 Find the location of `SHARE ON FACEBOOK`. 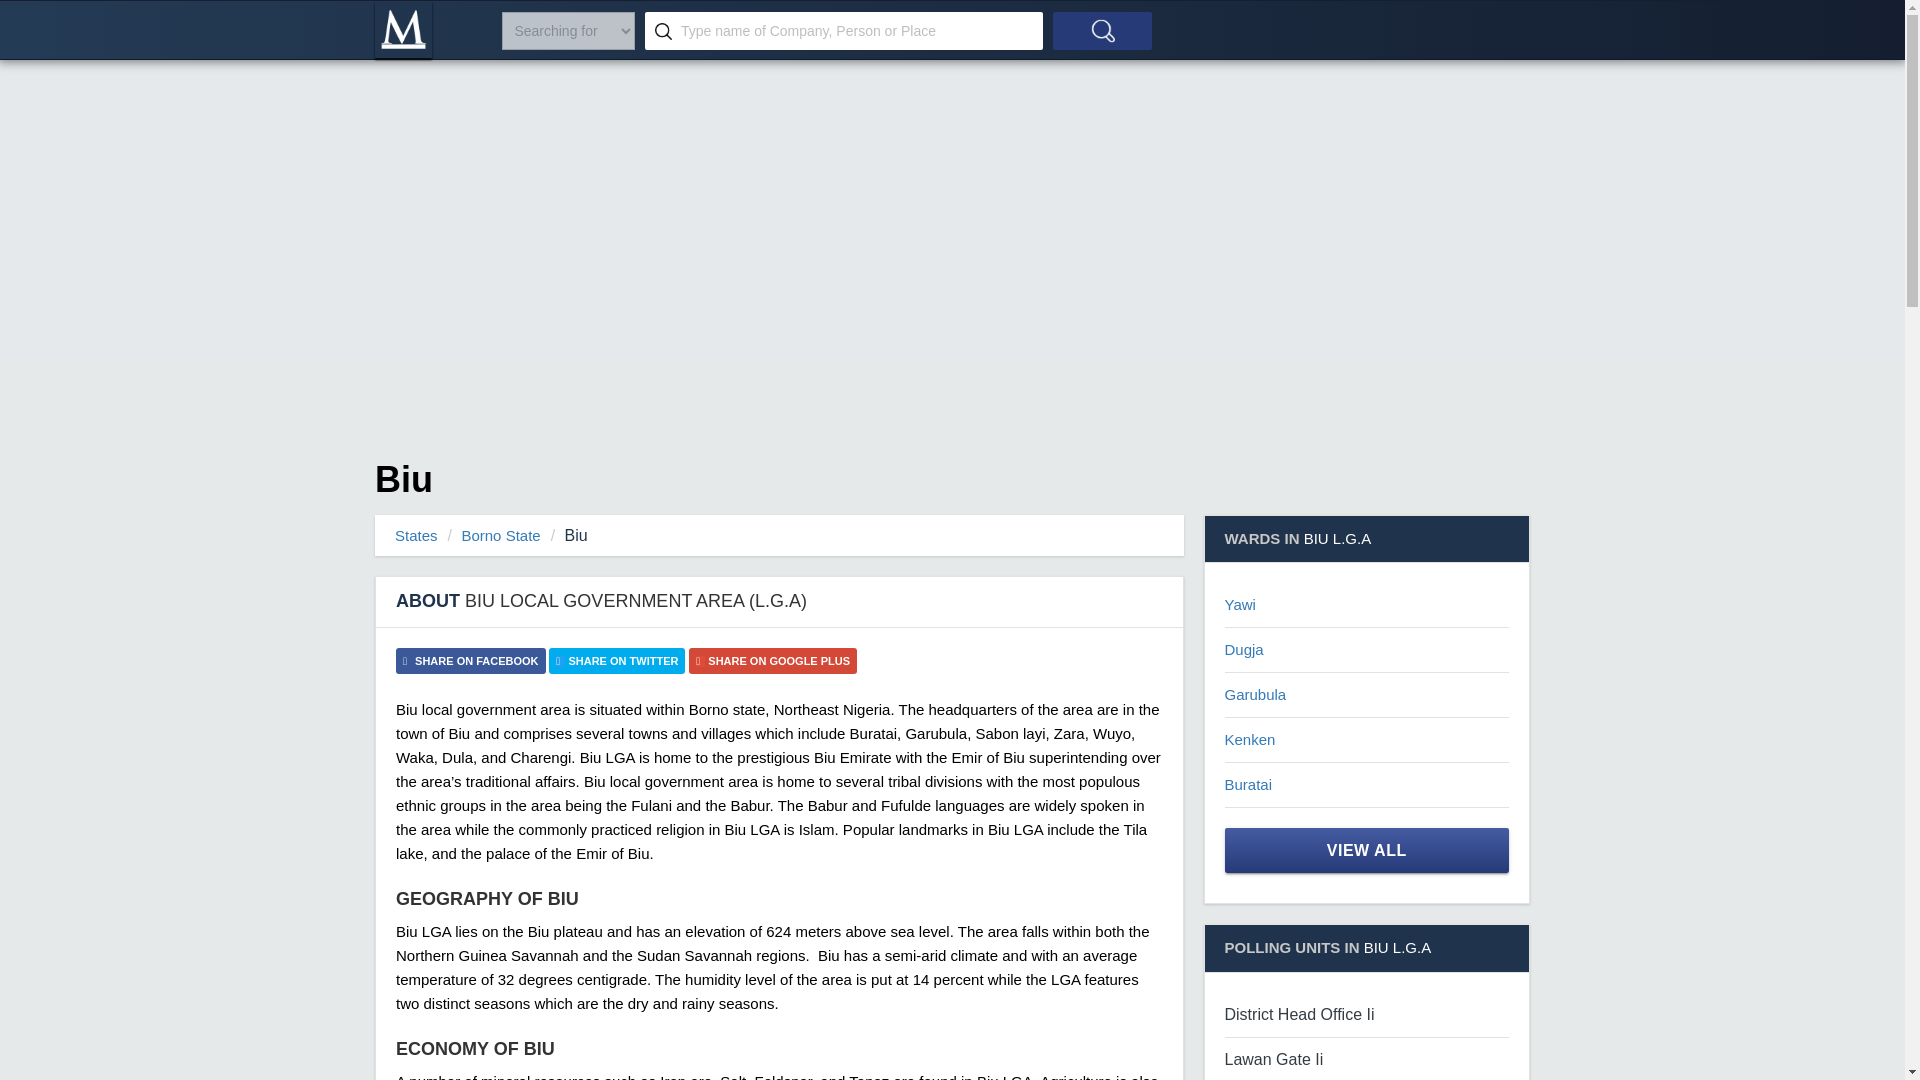

SHARE ON FACEBOOK is located at coordinates (470, 660).